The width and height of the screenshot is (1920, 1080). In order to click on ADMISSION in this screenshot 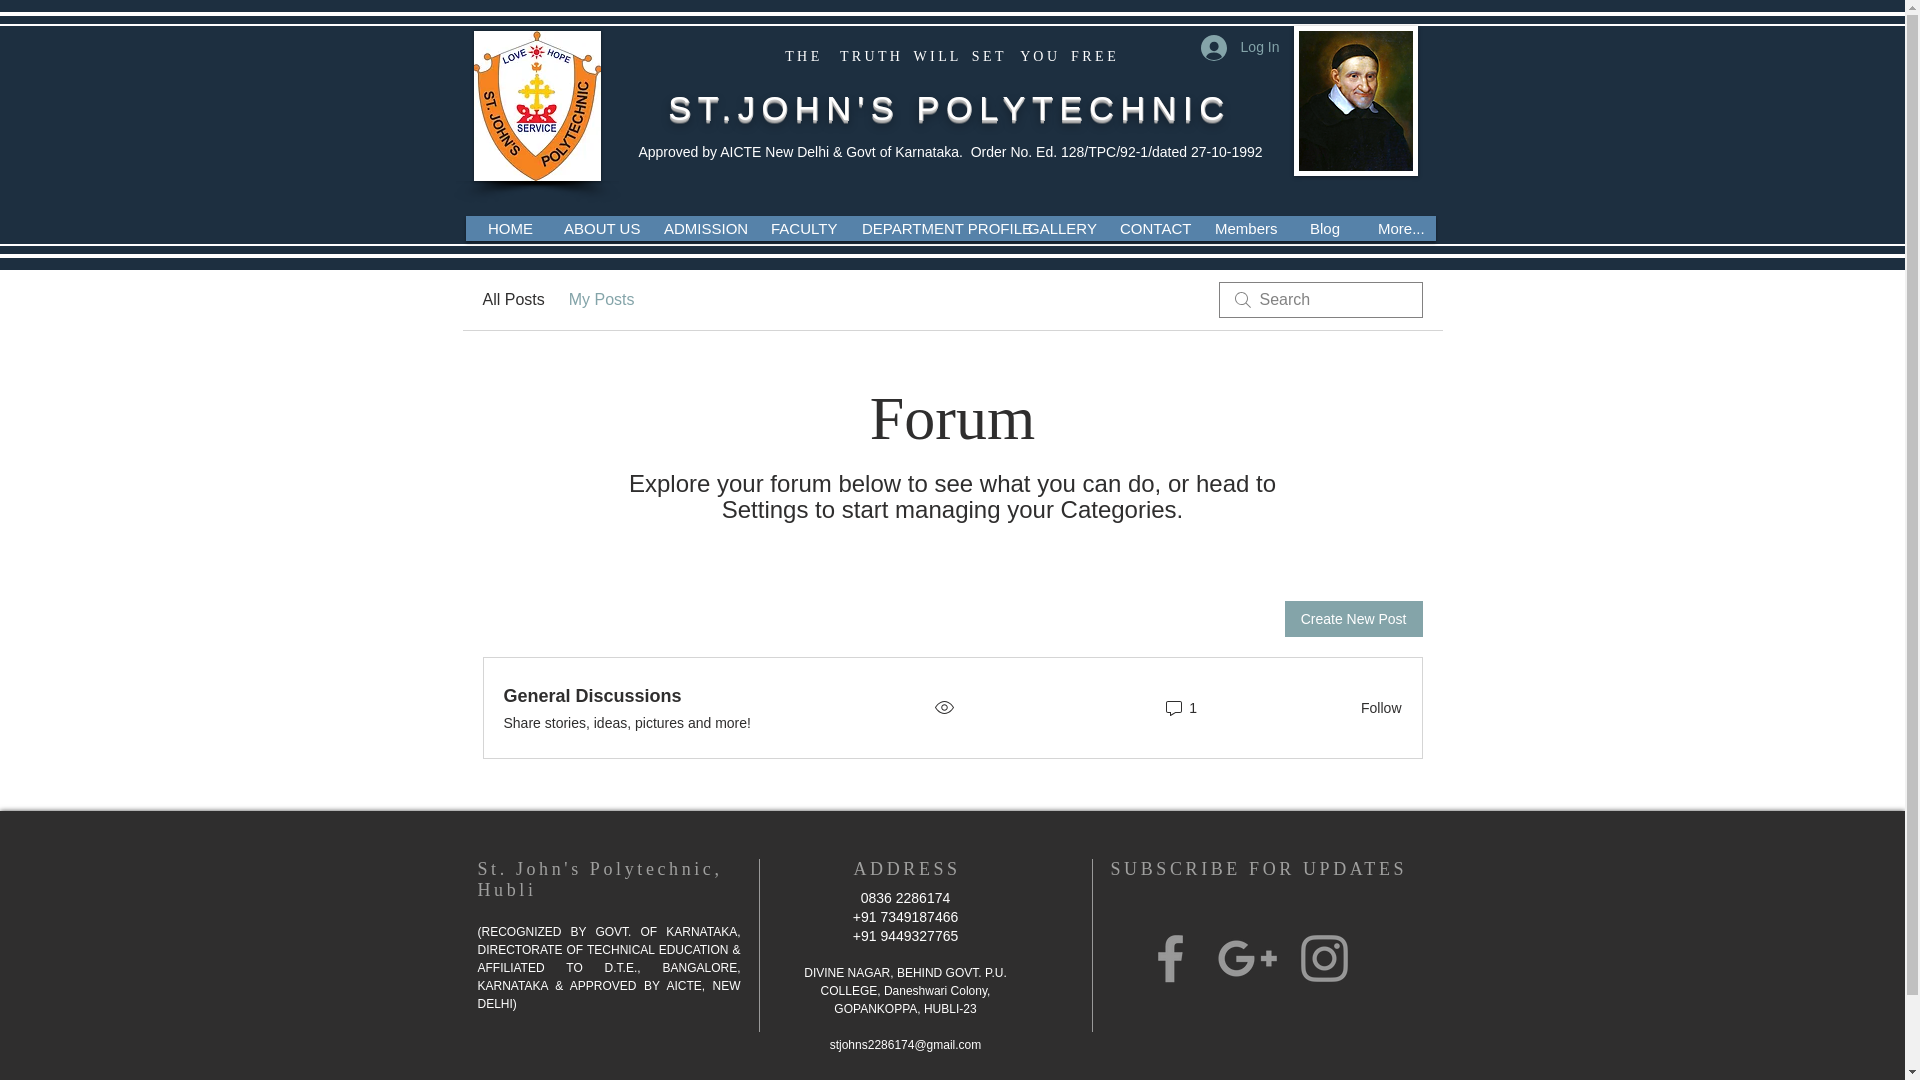, I will do `click(696, 228)`.